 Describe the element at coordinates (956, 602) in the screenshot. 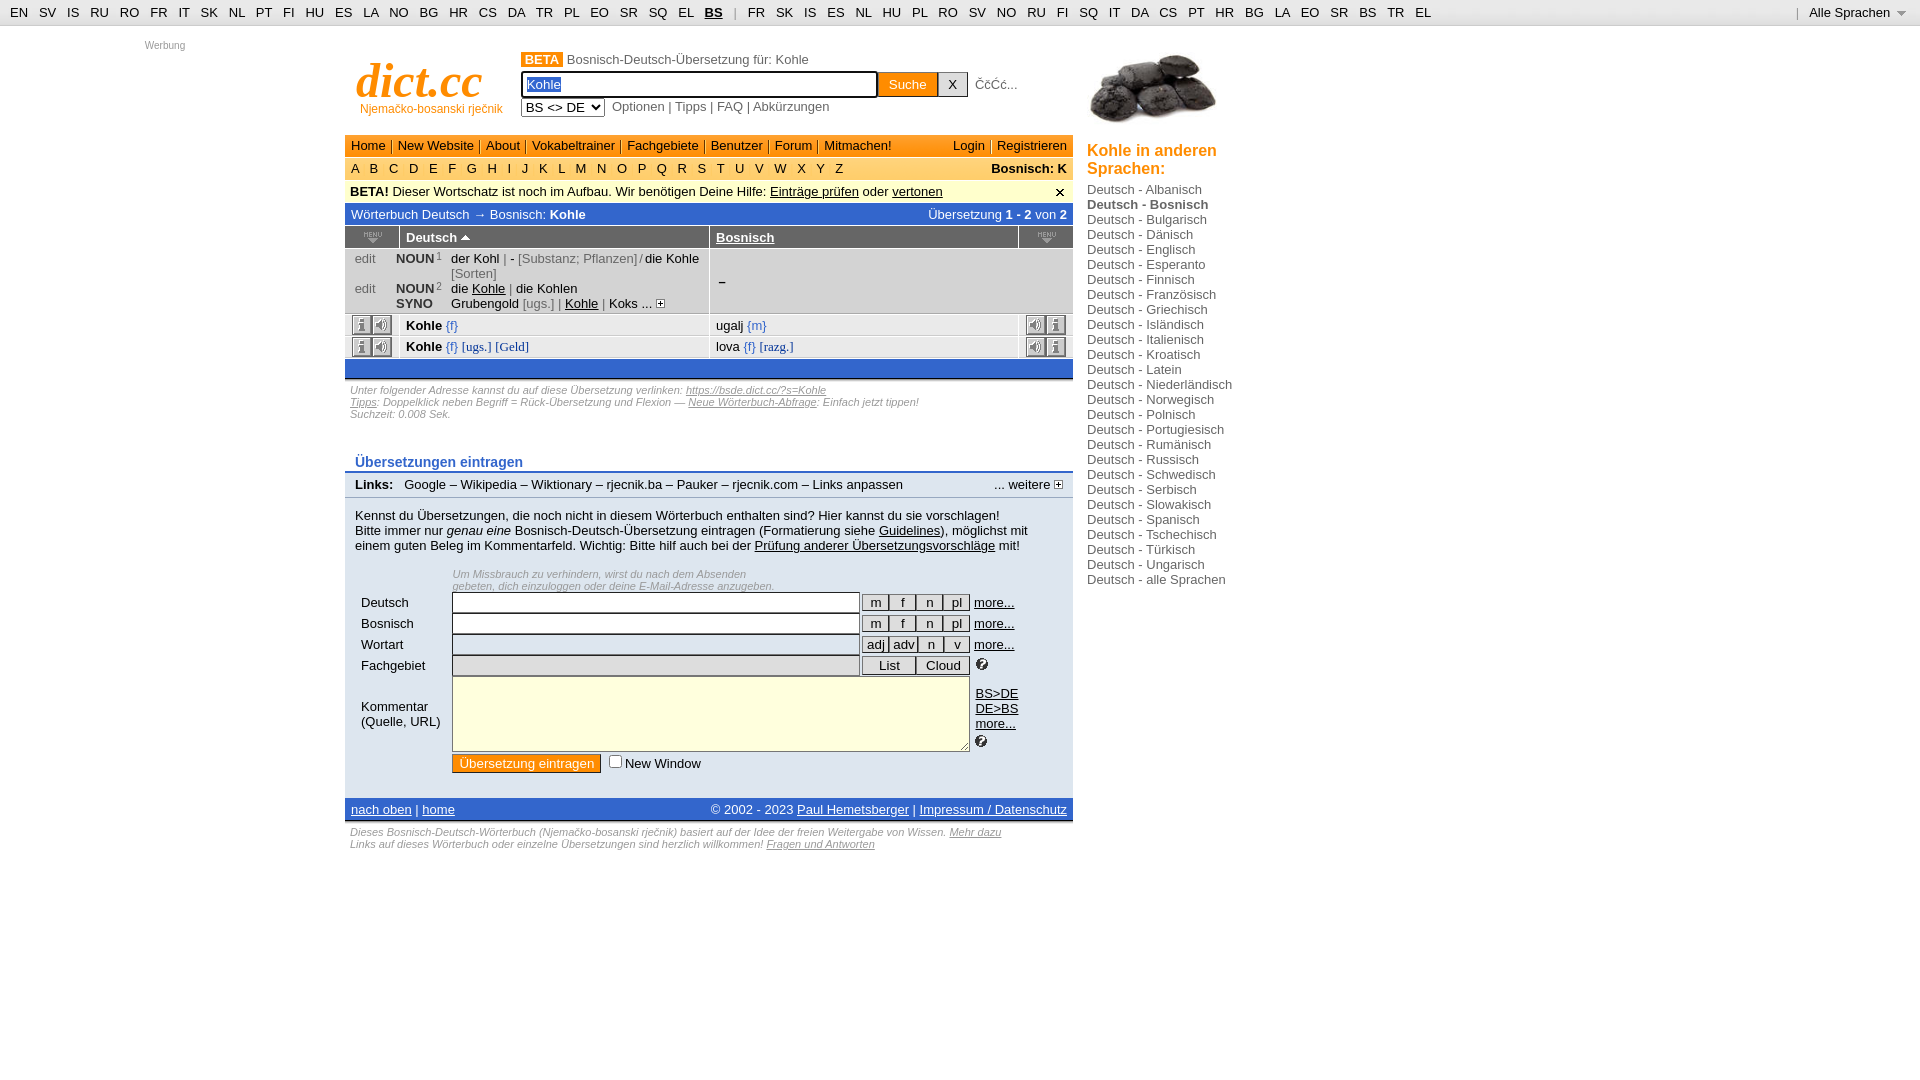

I see `pl` at that location.